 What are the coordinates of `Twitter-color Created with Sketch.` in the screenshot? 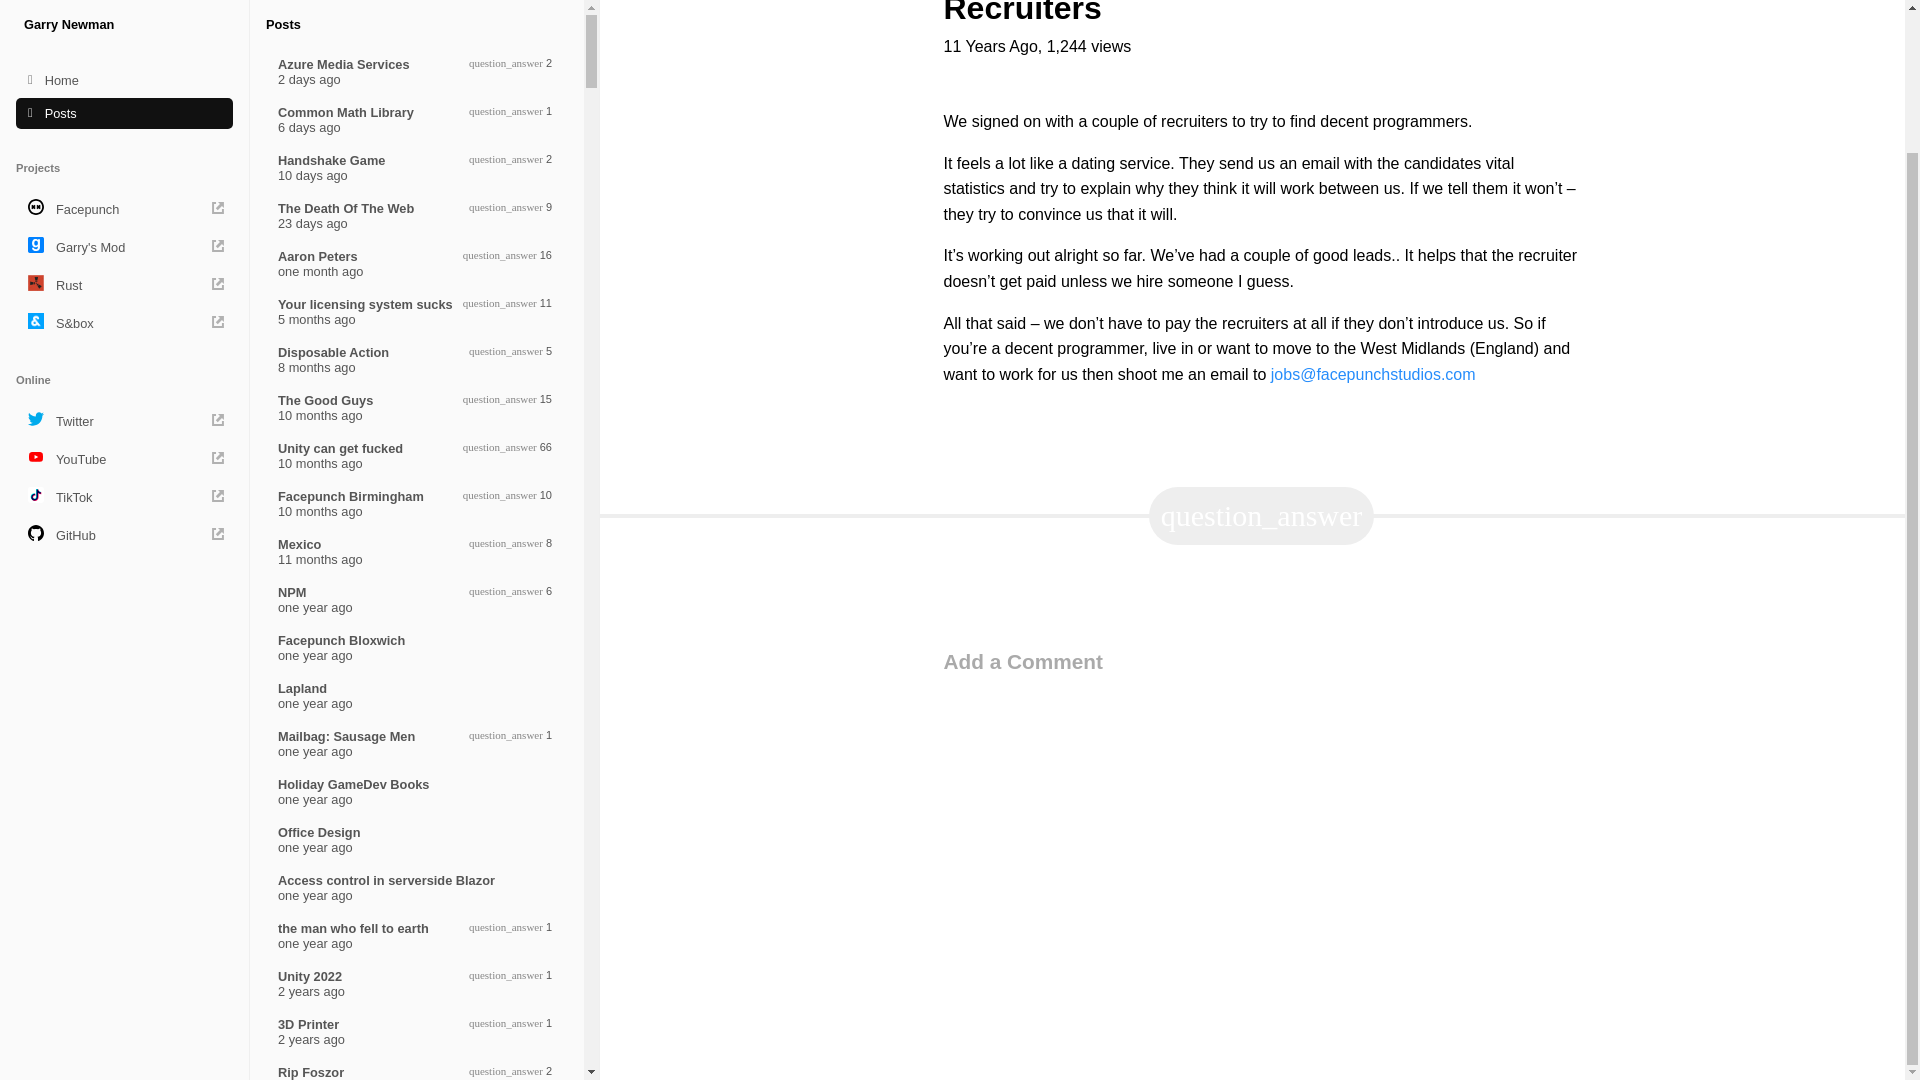 It's located at (36, 256).